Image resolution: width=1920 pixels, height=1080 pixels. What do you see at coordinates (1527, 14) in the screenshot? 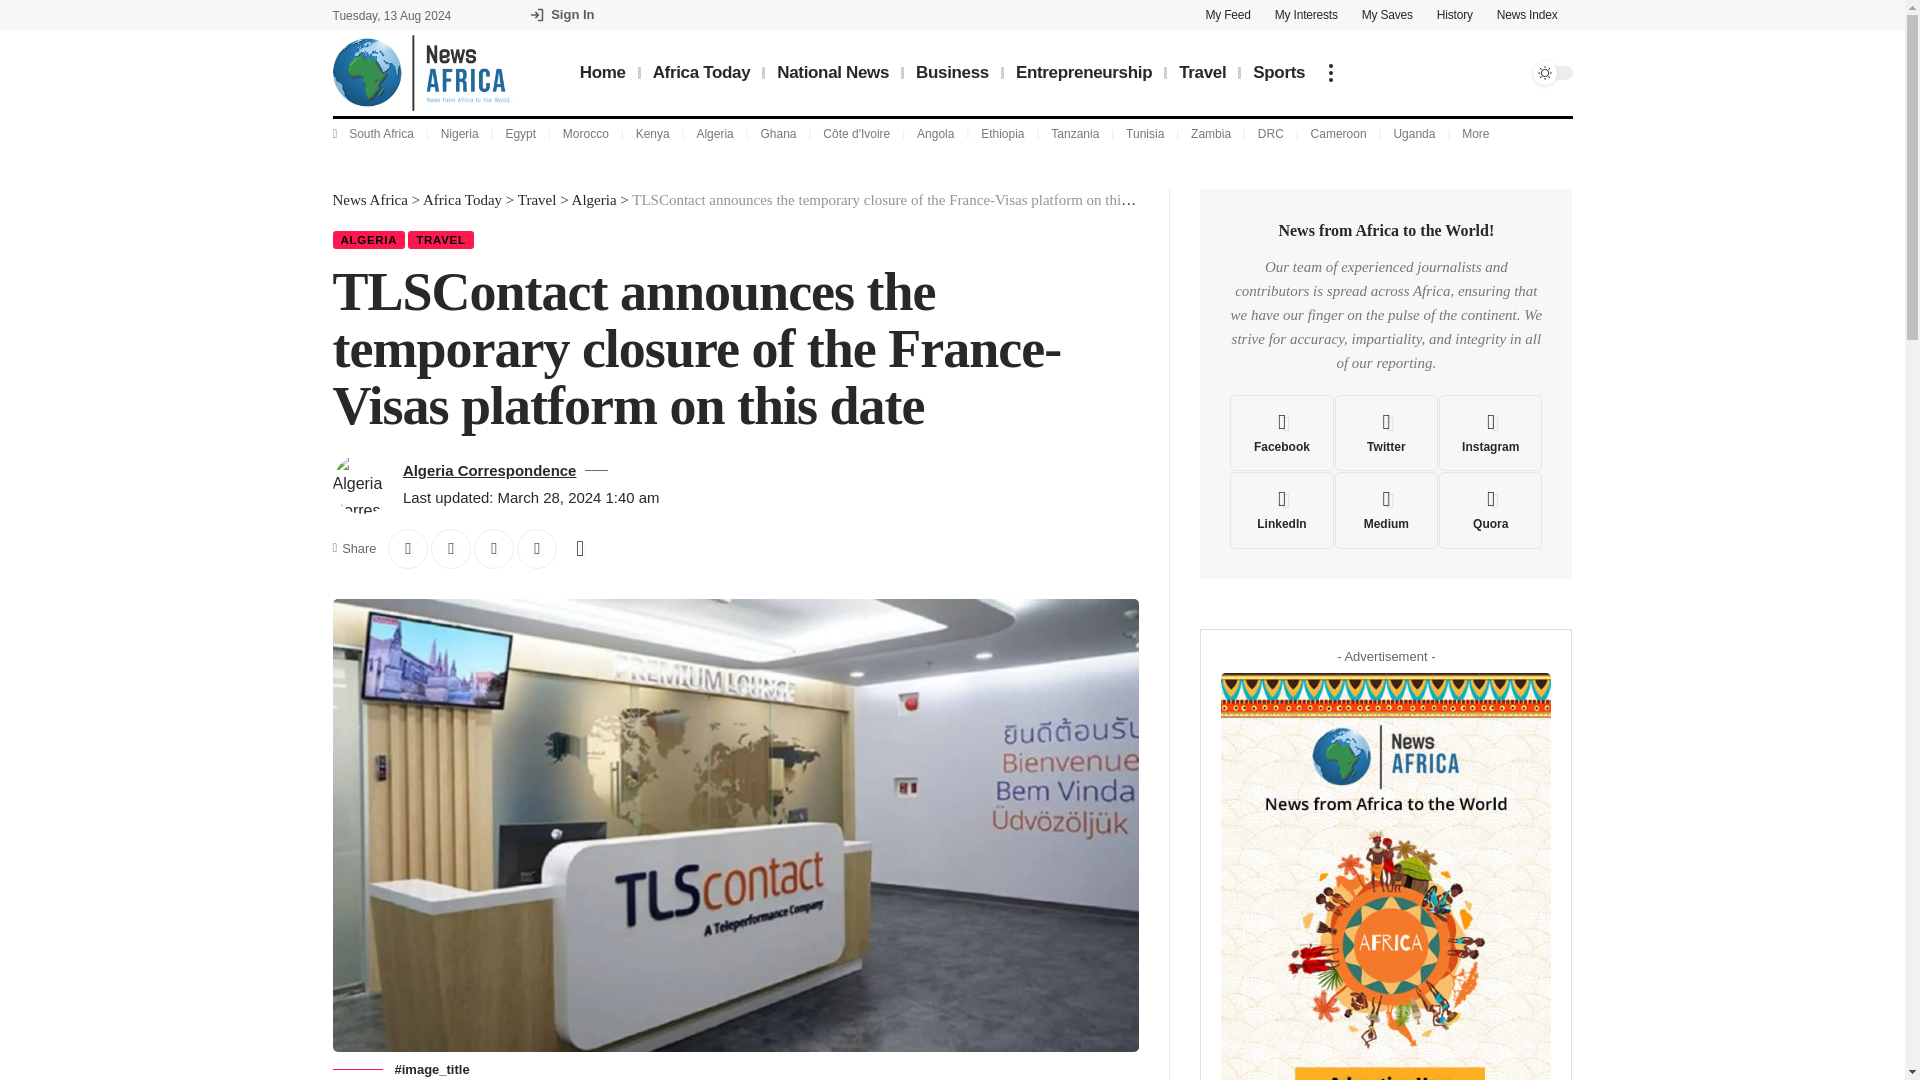
I see `News Index` at bounding box center [1527, 14].